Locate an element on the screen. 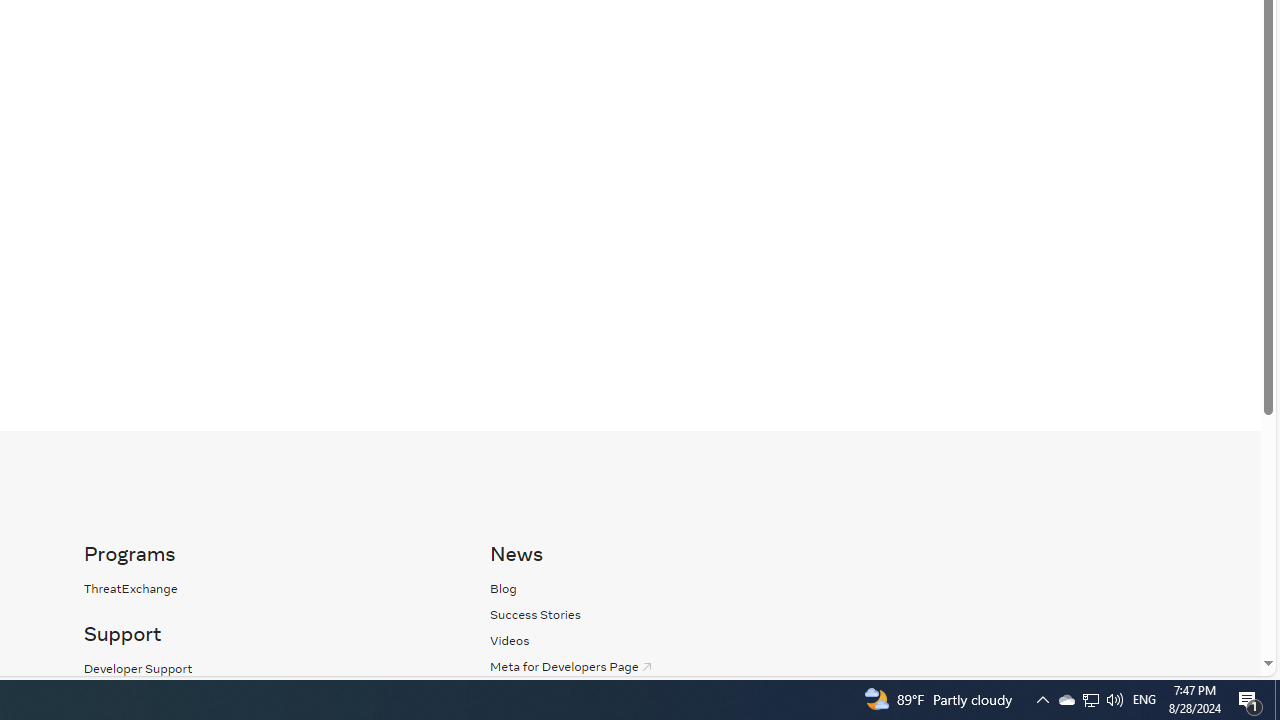 This screenshot has width=1280, height=720. Meta for Developers Page is located at coordinates (572, 666).